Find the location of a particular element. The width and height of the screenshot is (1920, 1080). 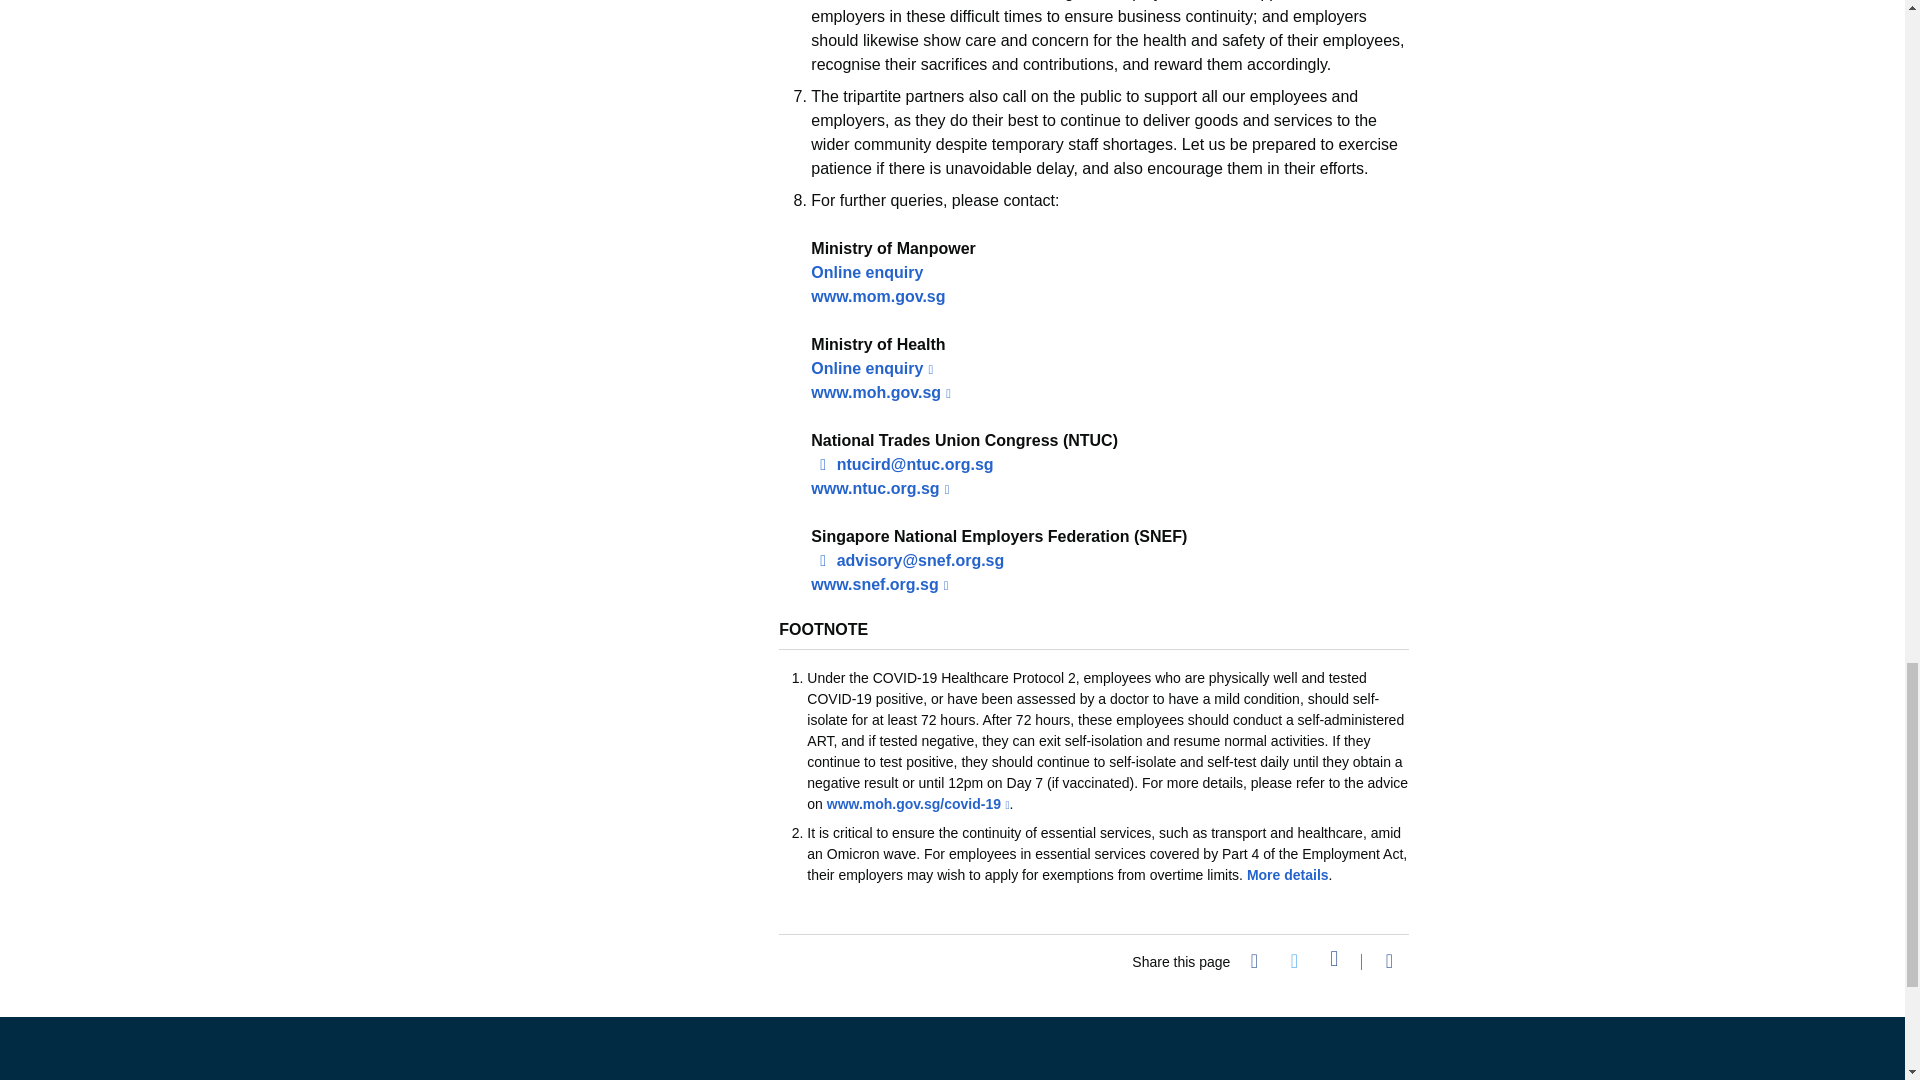

www.moh.gov.sg is located at coordinates (880, 392).